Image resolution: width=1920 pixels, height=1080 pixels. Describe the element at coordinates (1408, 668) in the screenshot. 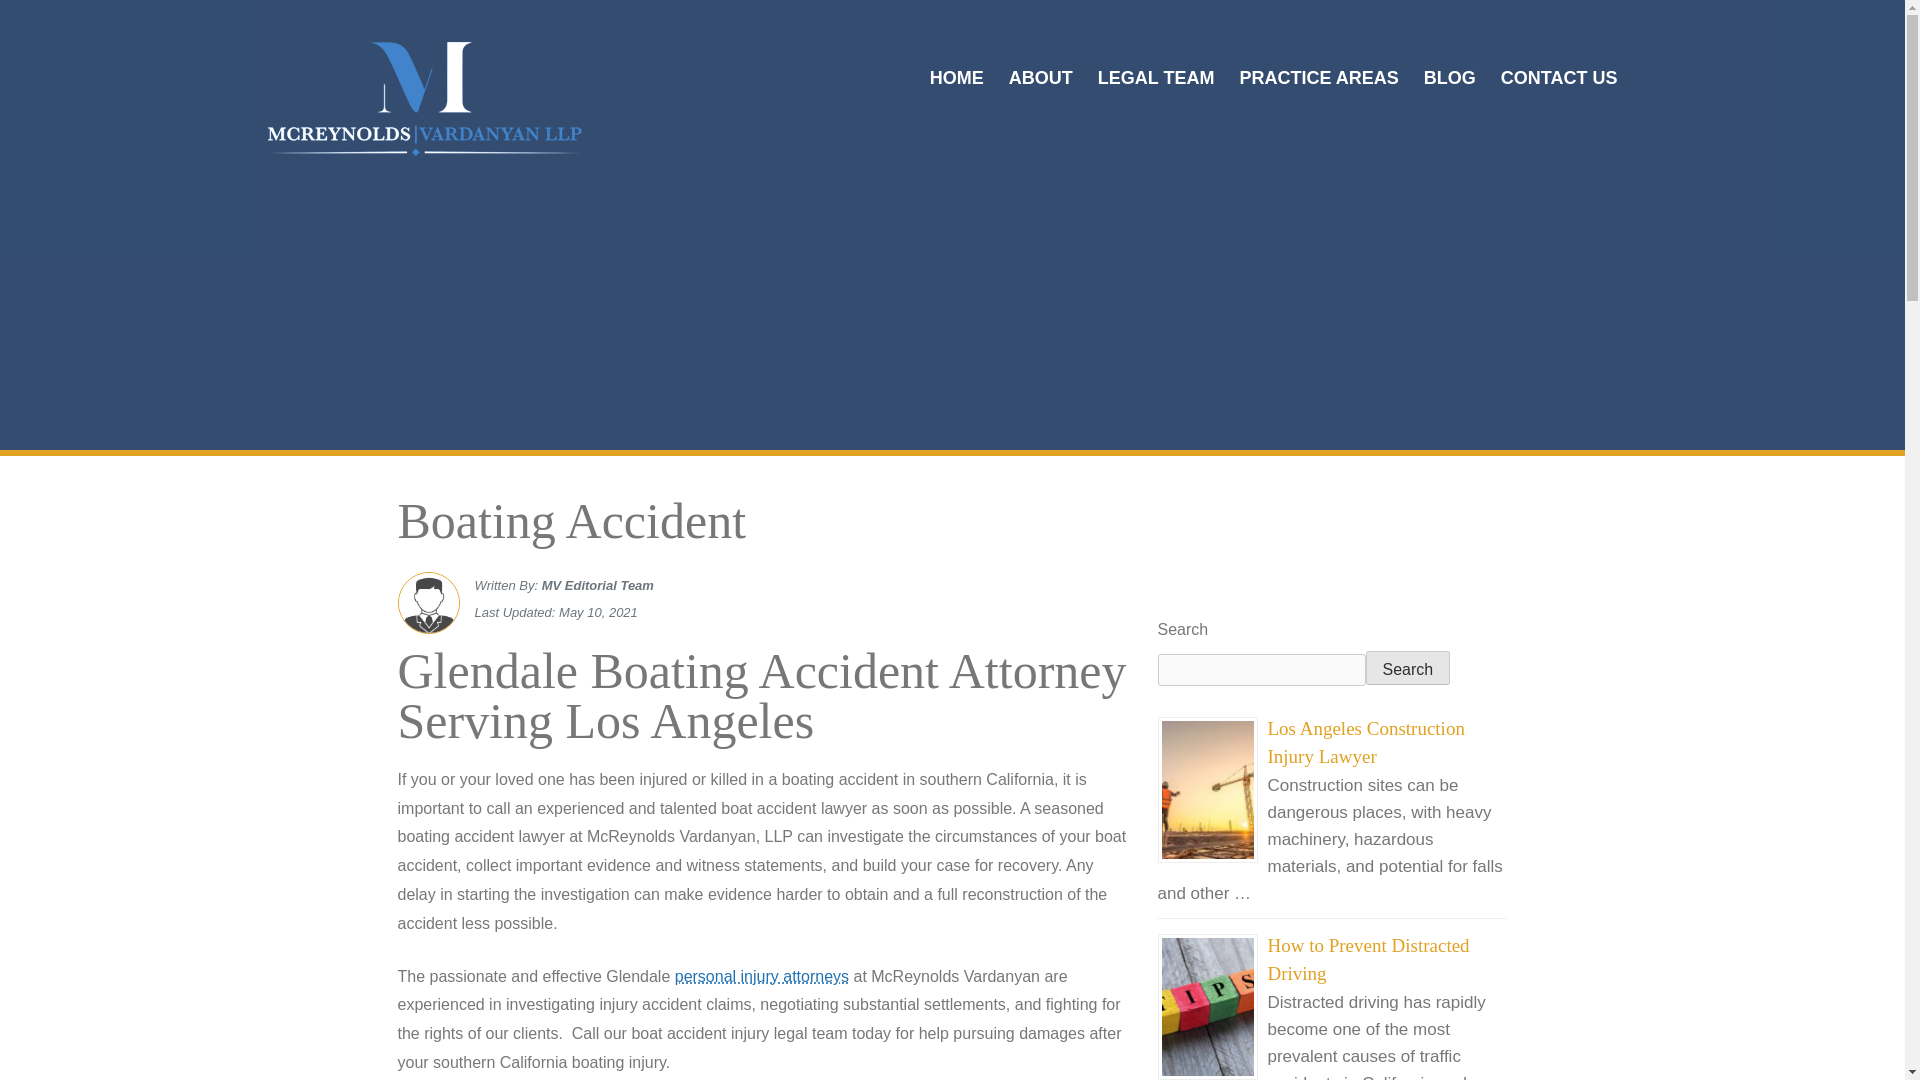

I see `Search` at that location.